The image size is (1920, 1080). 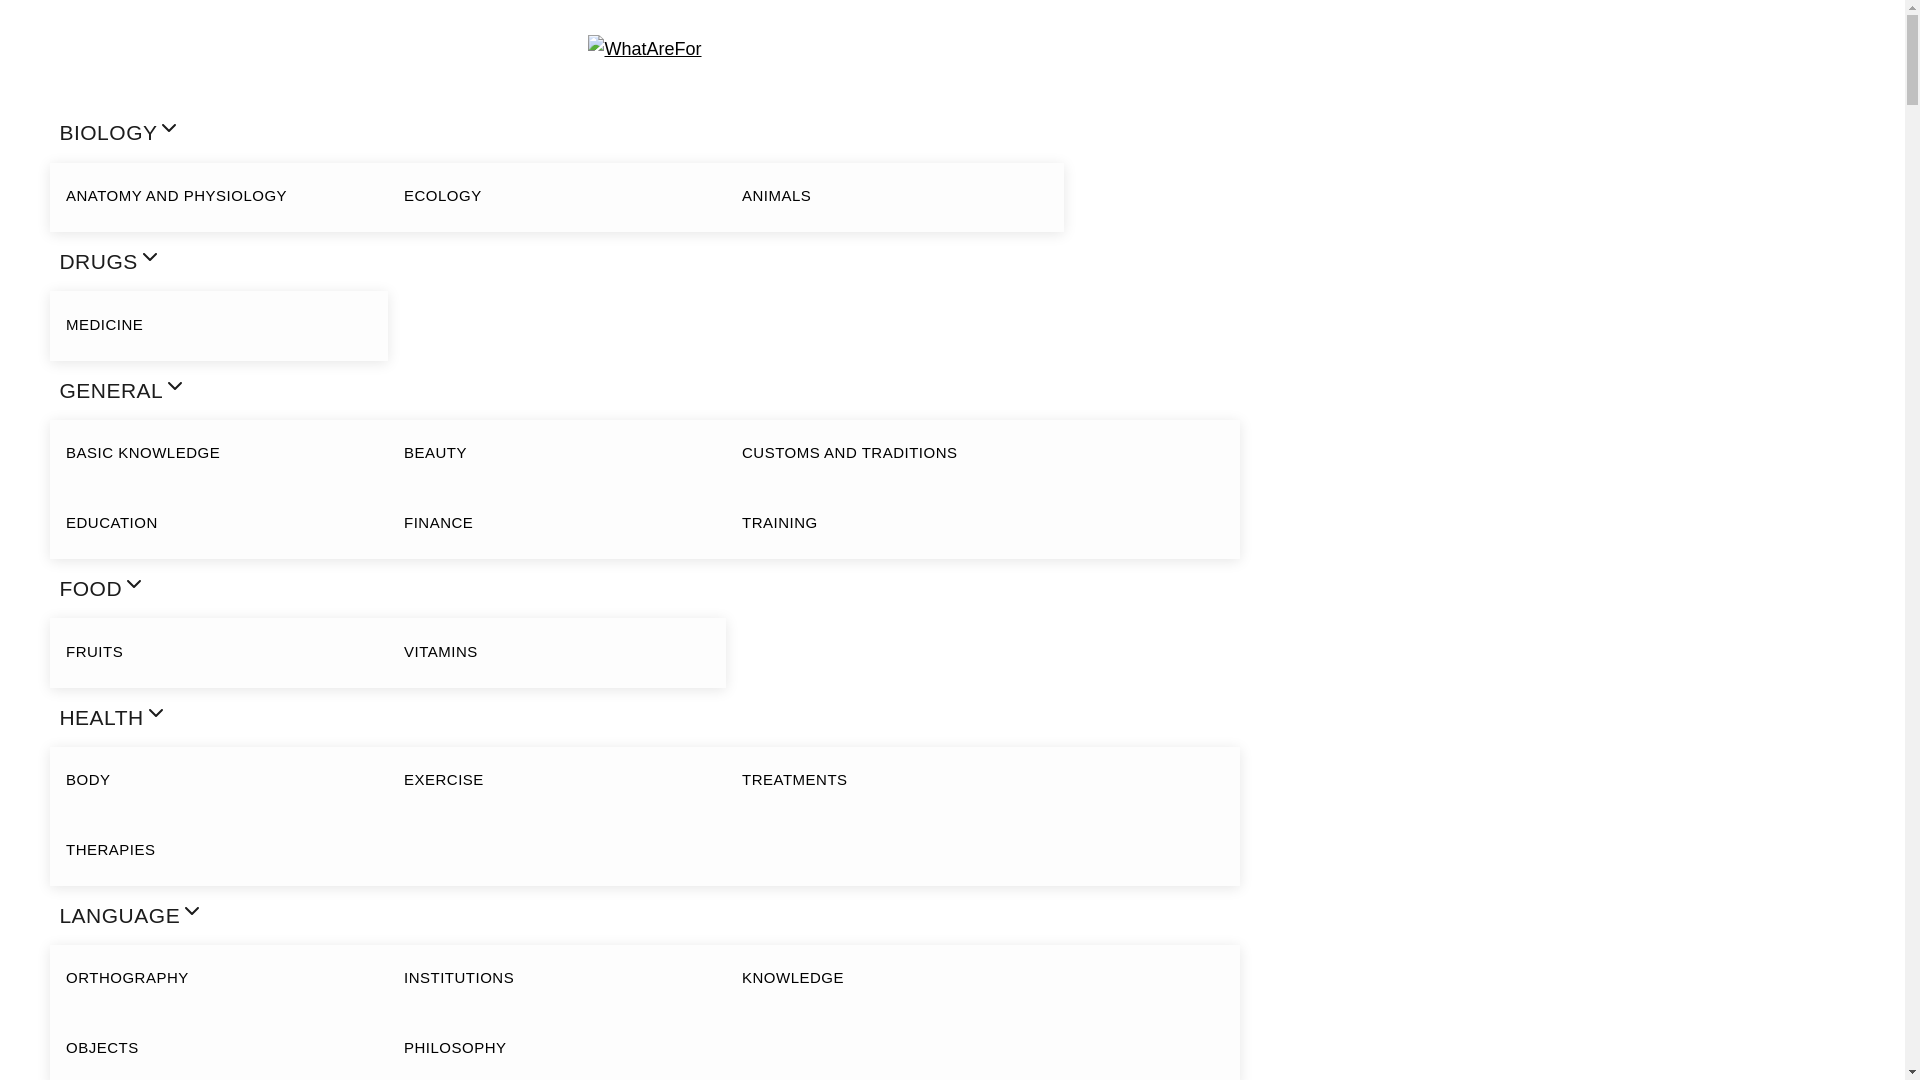 I want to click on THERAPIES, so click(x=218, y=850).